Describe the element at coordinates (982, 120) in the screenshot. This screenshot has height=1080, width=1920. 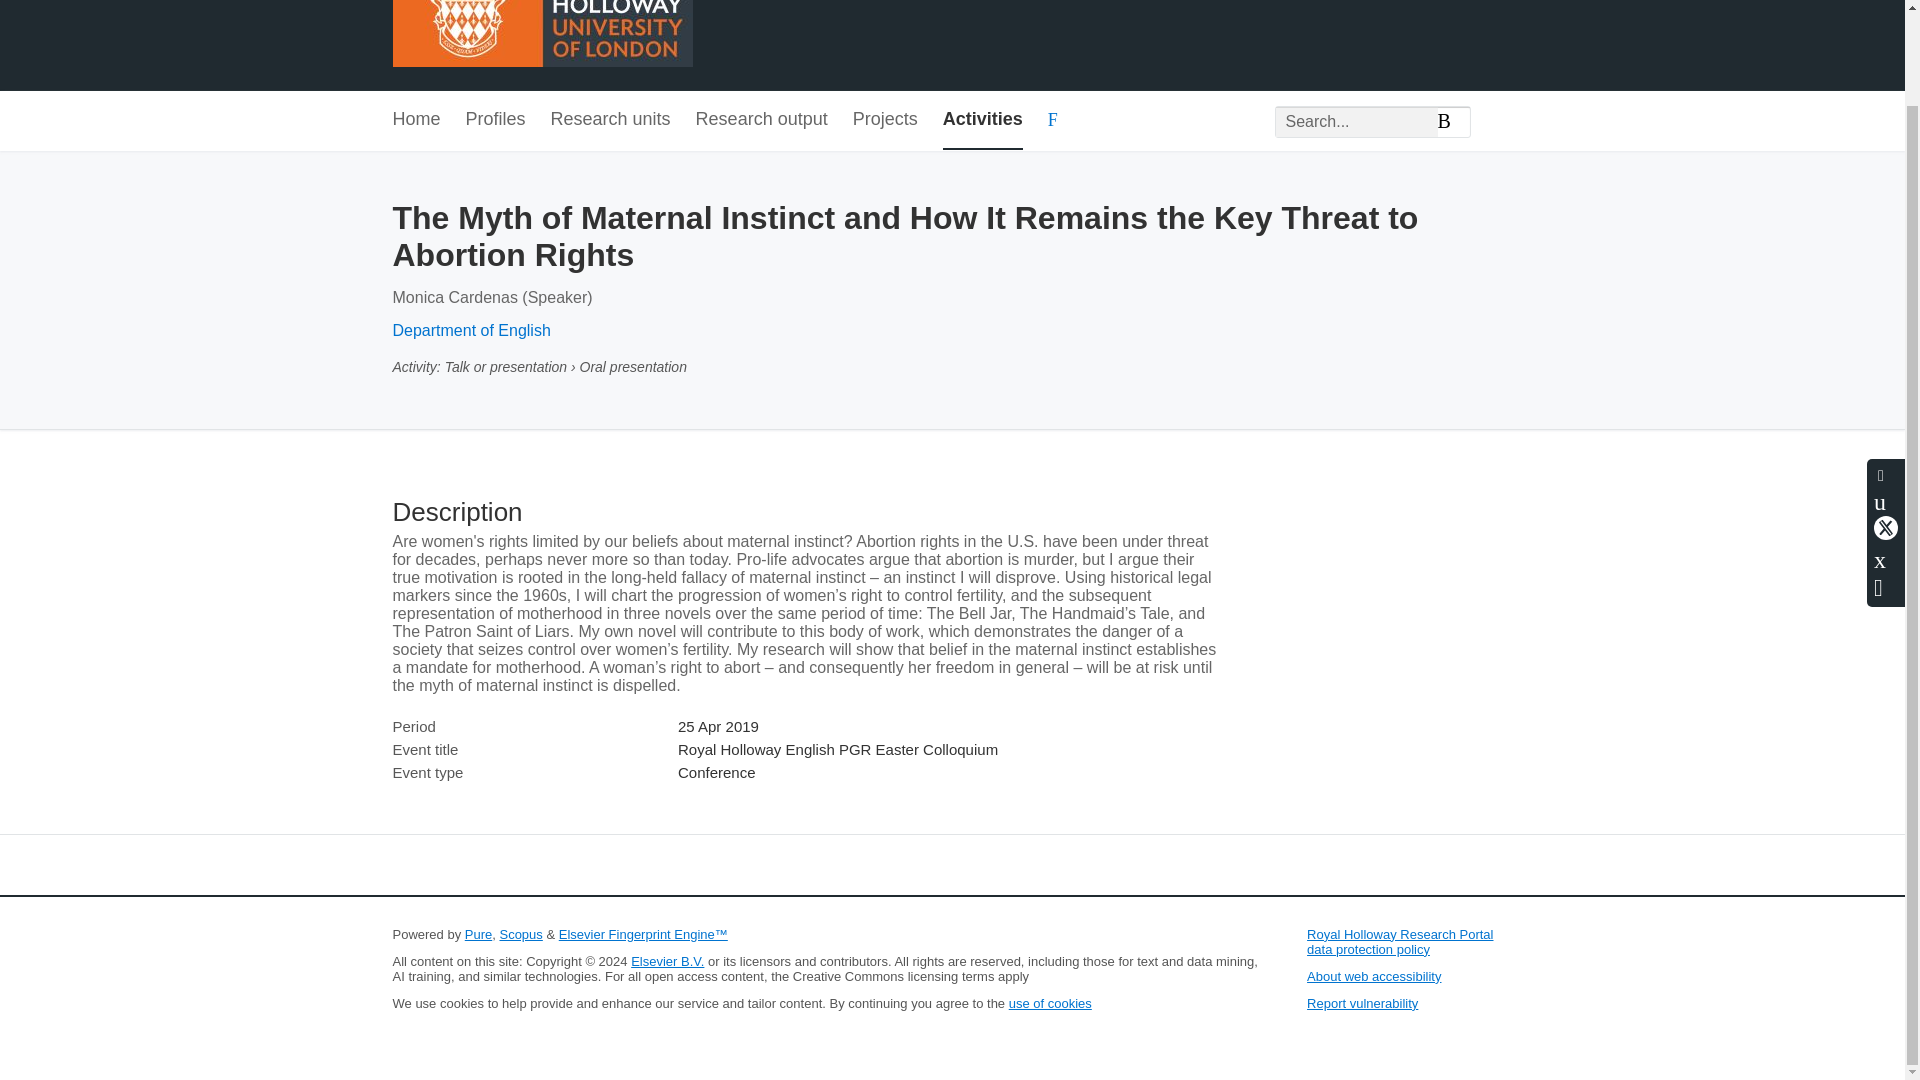
I see `Activities` at that location.